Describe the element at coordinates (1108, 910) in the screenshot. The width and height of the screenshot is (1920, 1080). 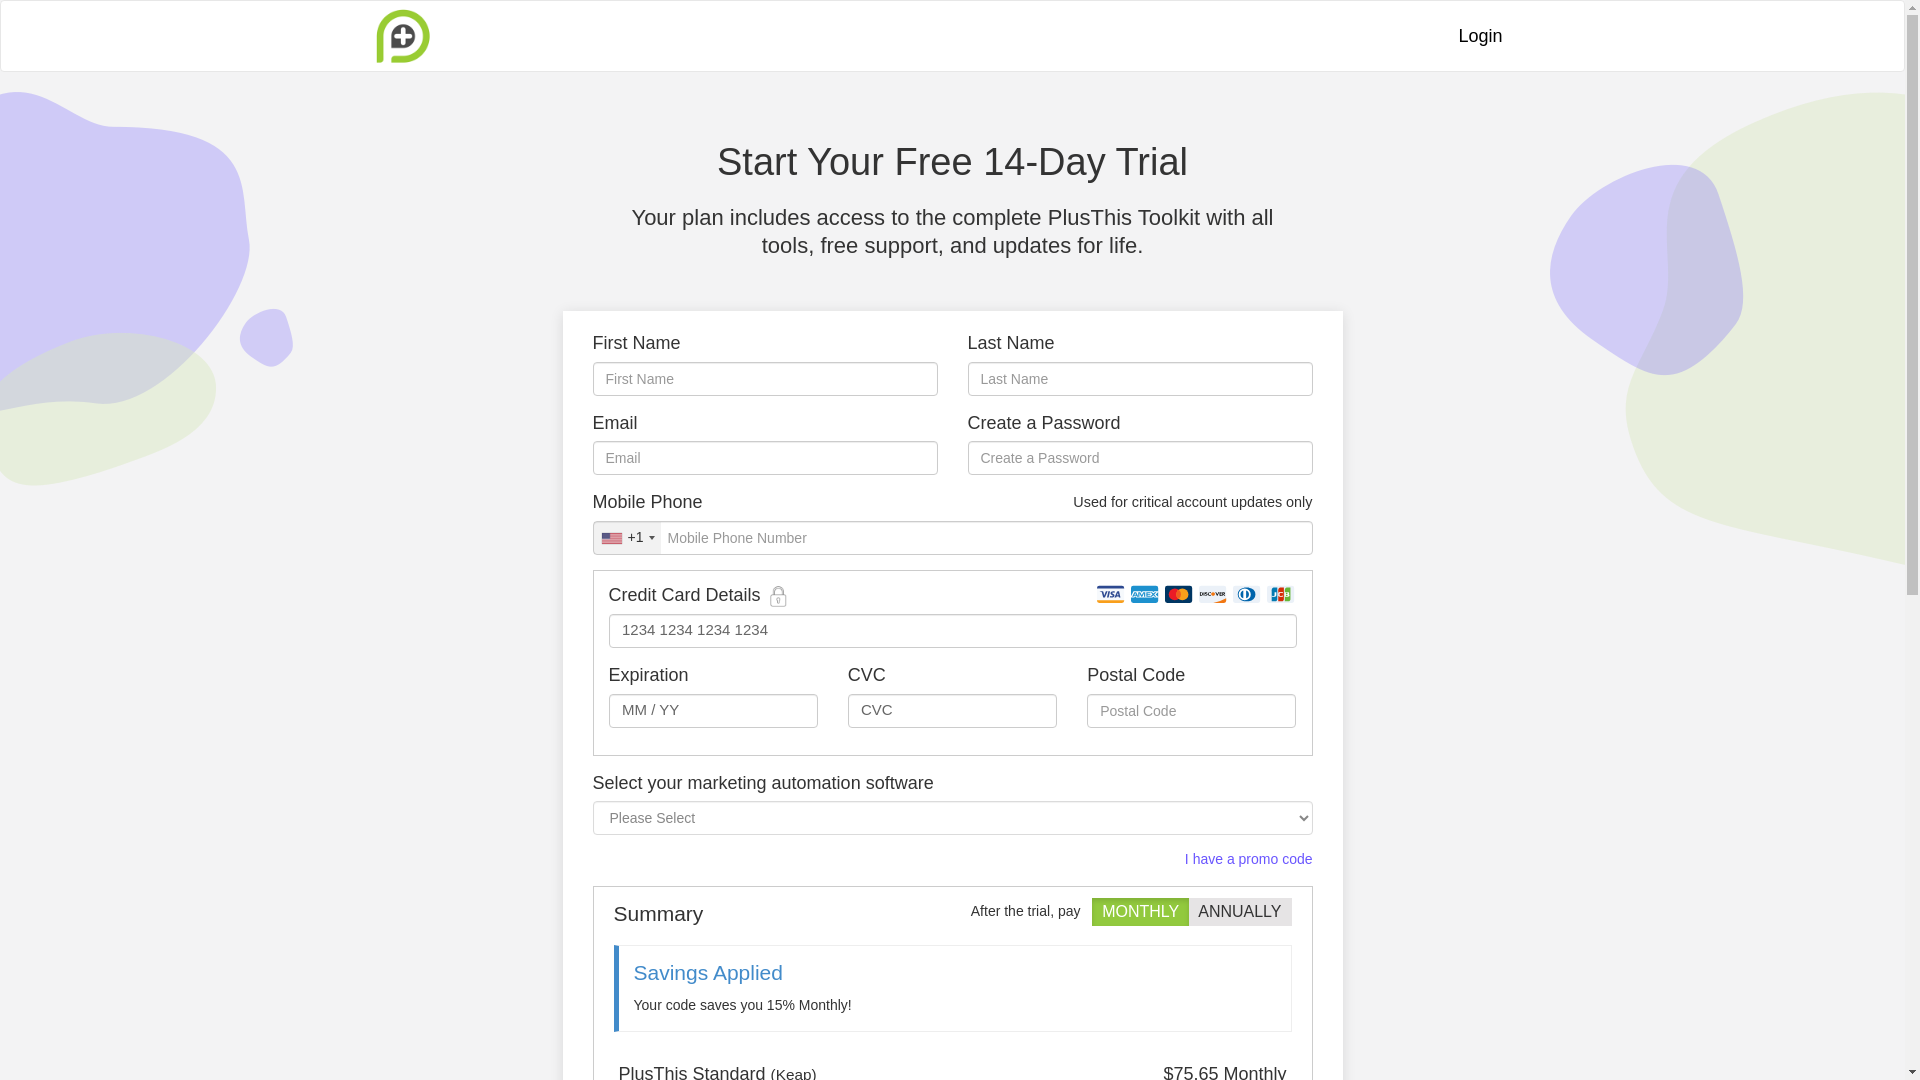
I see `1` at that location.